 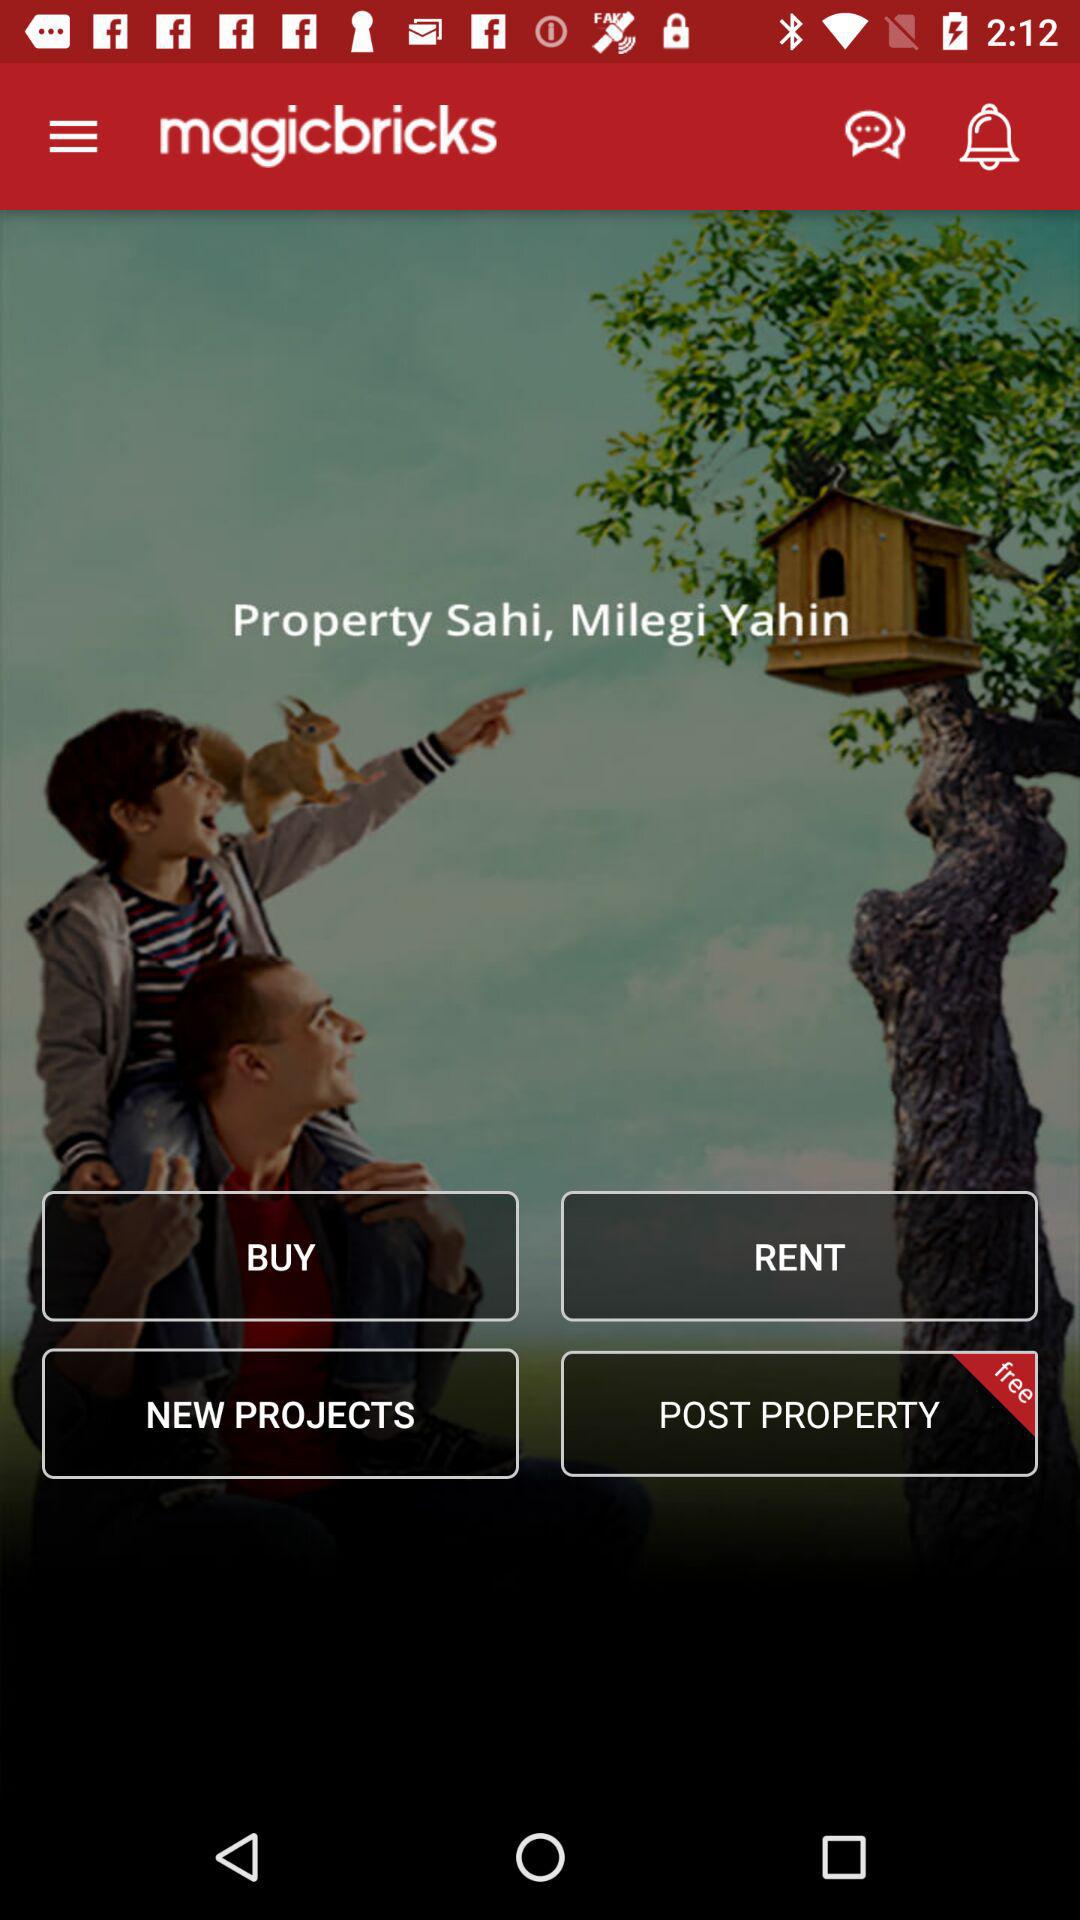 What do you see at coordinates (280, 1413) in the screenshot?
I see `swipe to new projects` at bounding box center [280, 1413].